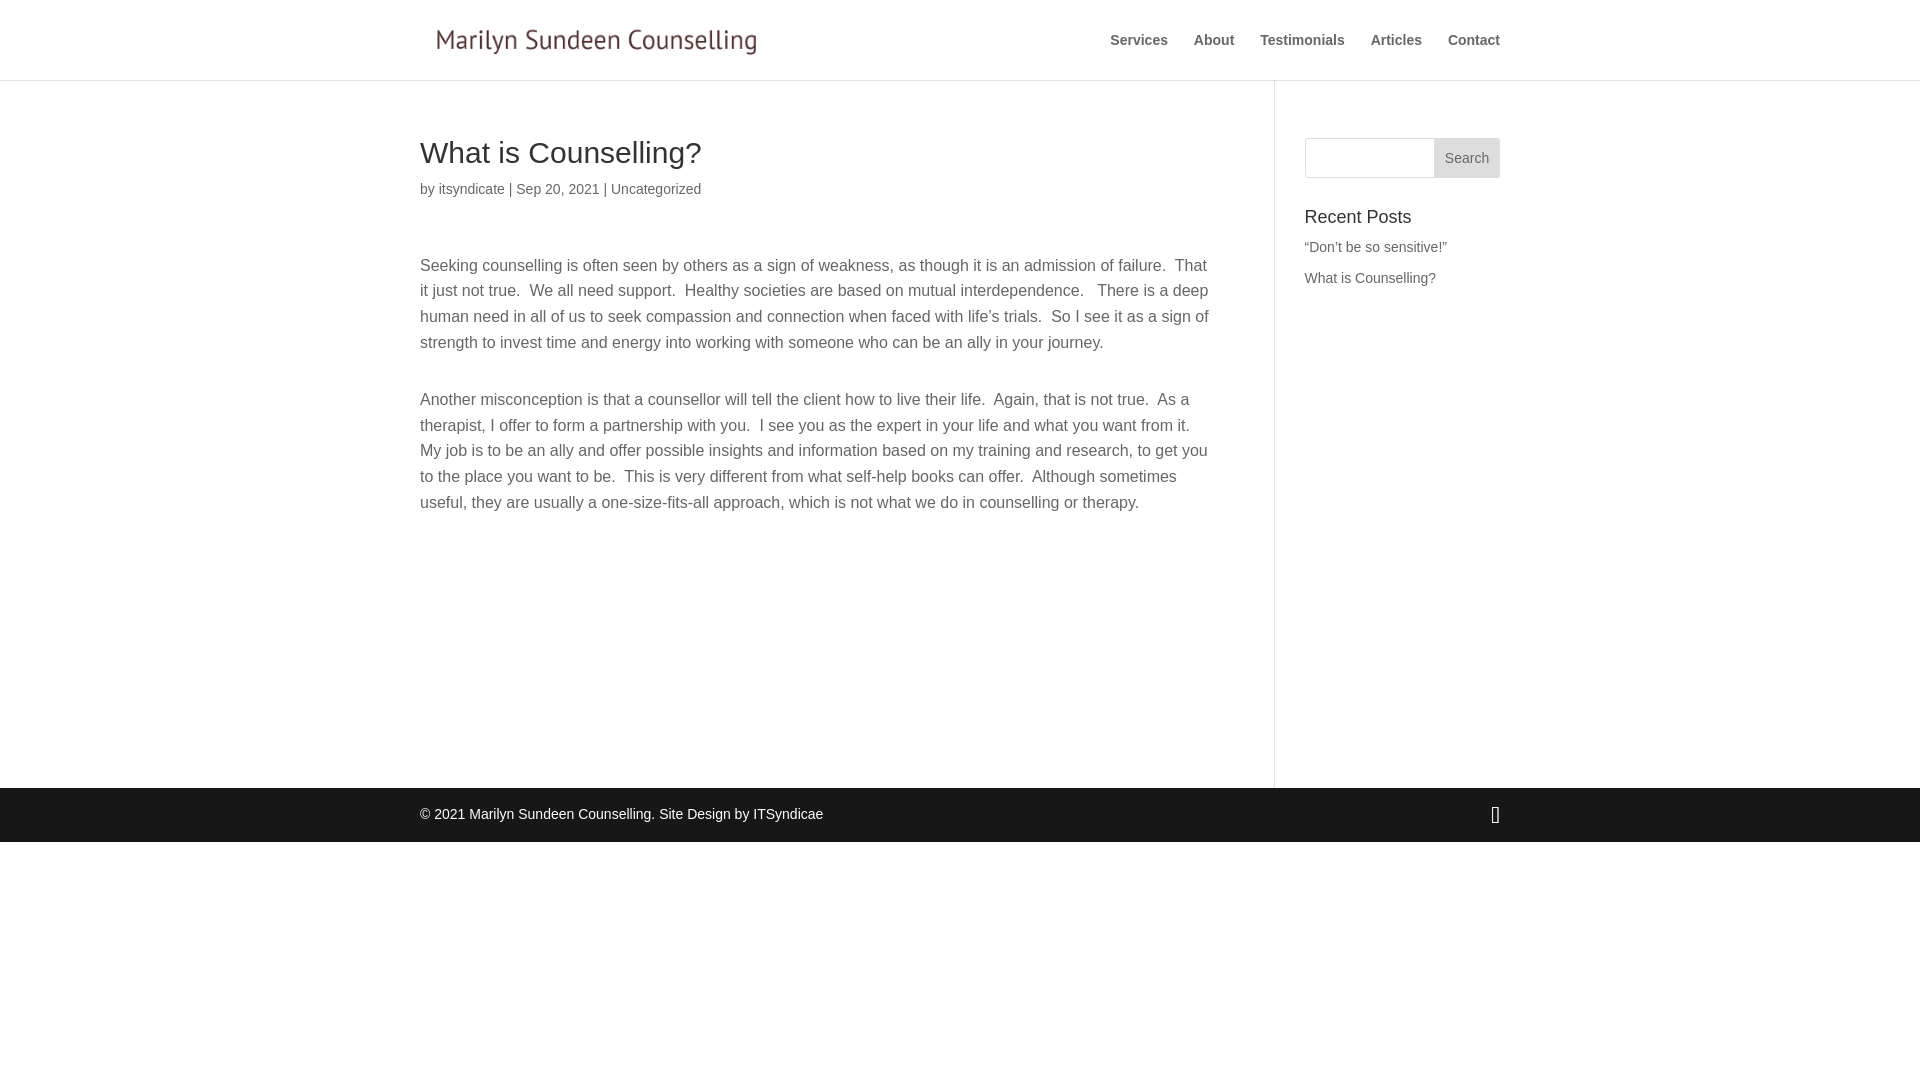  I want to click on Posts by itsyndicate, so click(472, 188).